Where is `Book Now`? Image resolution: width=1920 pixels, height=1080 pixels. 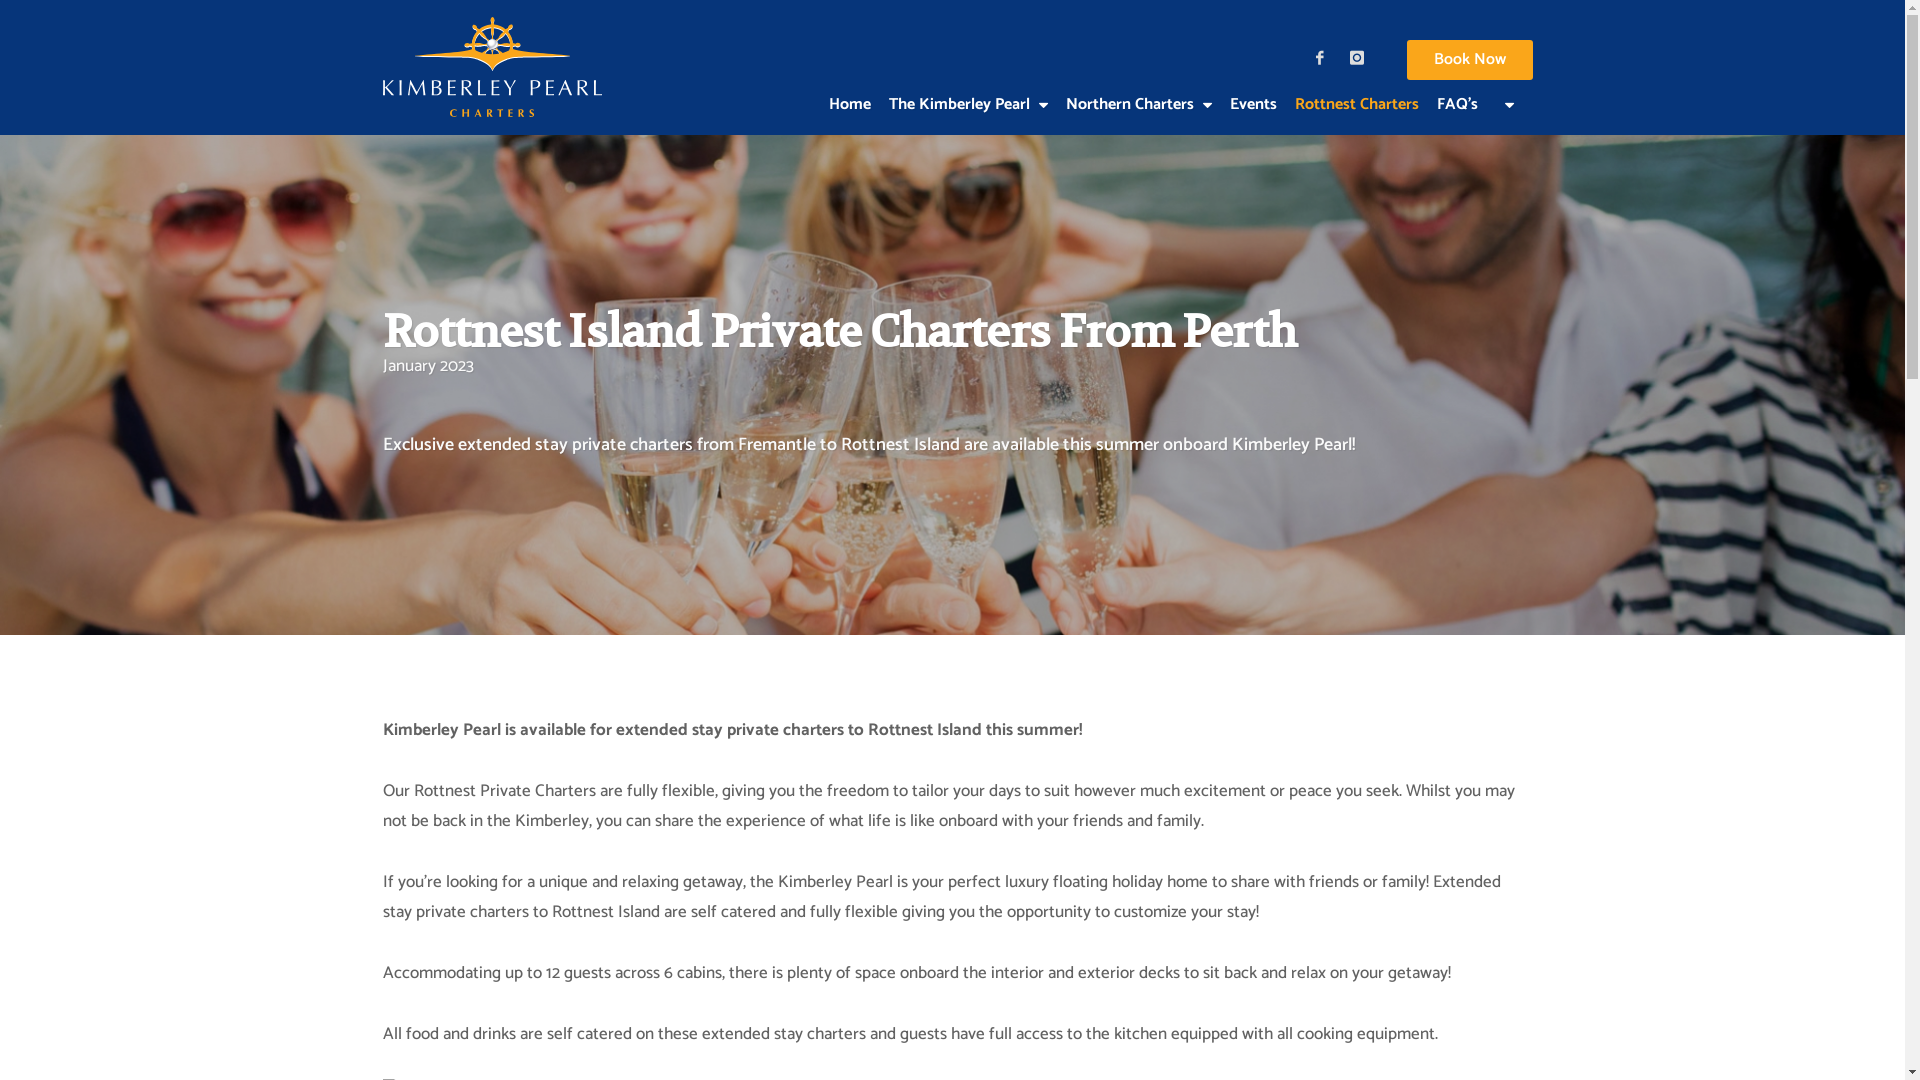 Book Now is located at coordinates (1469, 60).